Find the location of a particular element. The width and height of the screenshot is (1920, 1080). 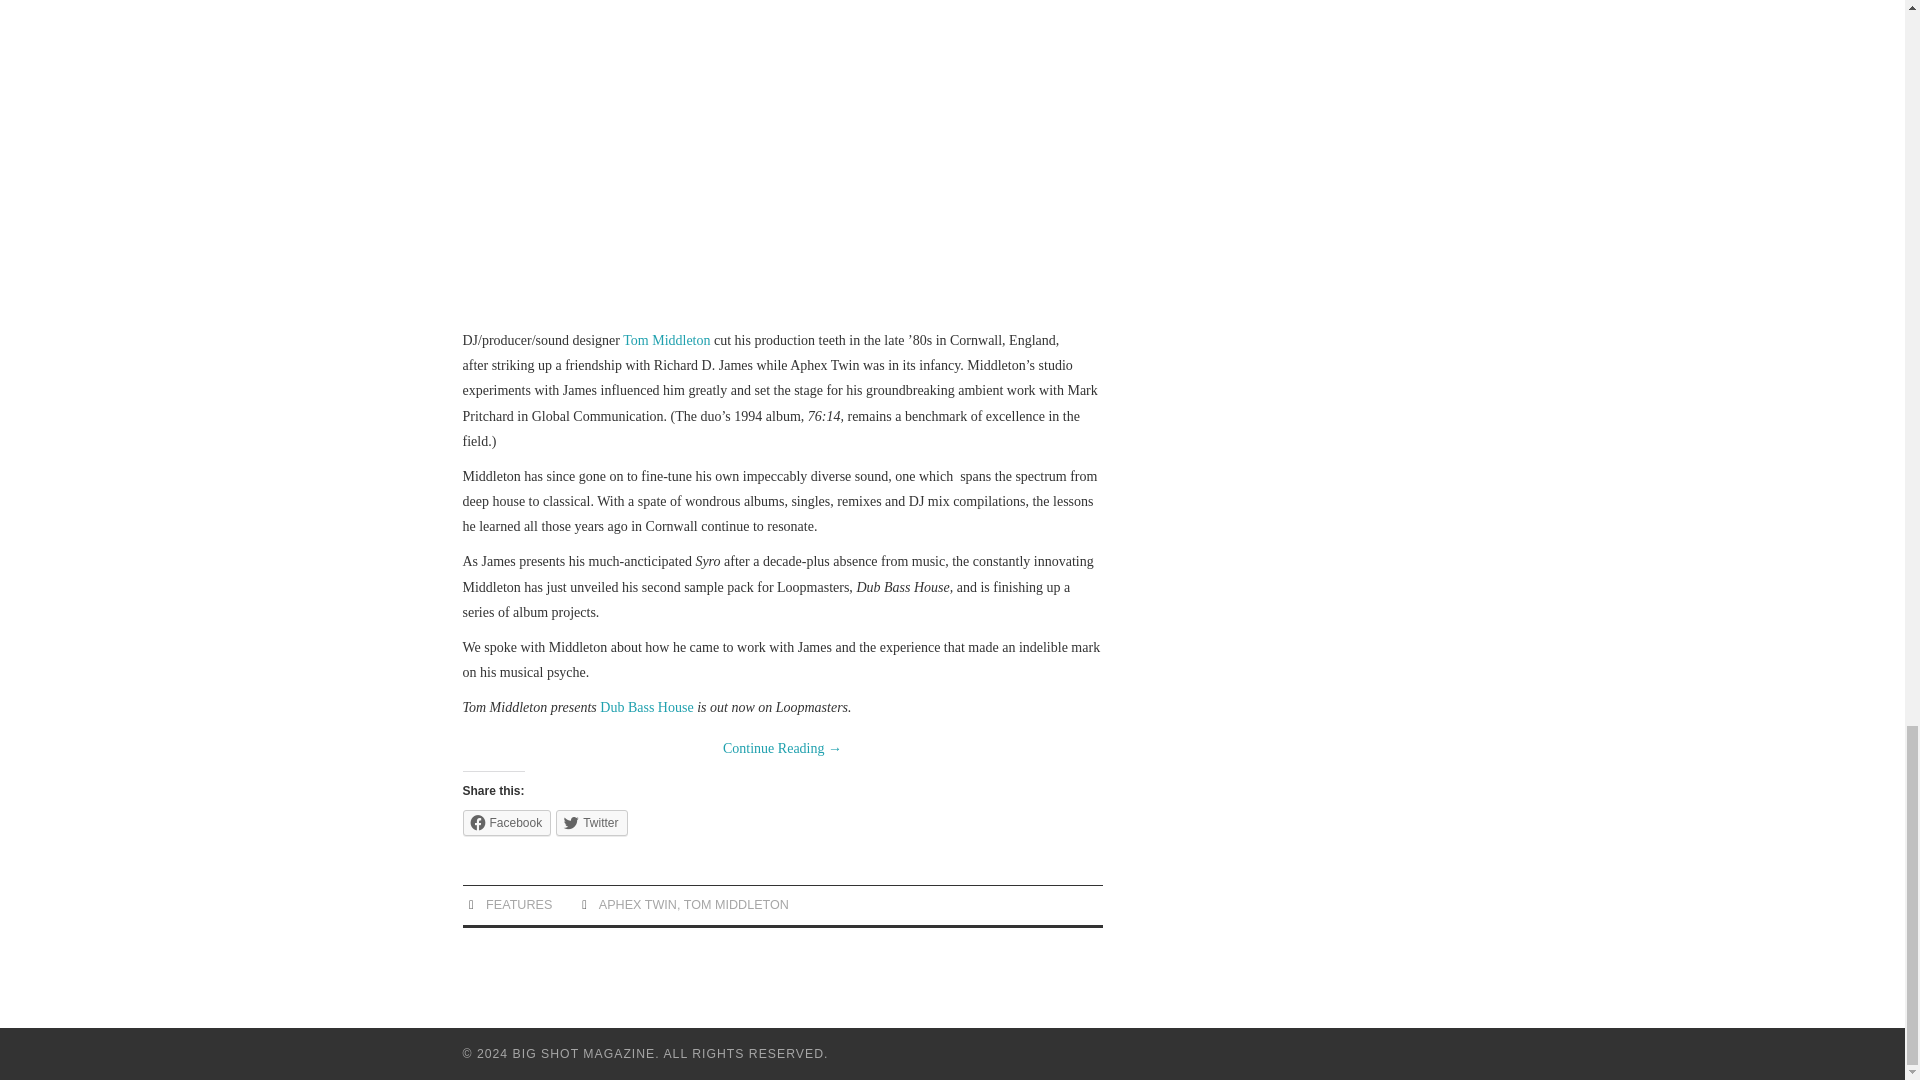

Facebook is located at coordinates (506, 822).